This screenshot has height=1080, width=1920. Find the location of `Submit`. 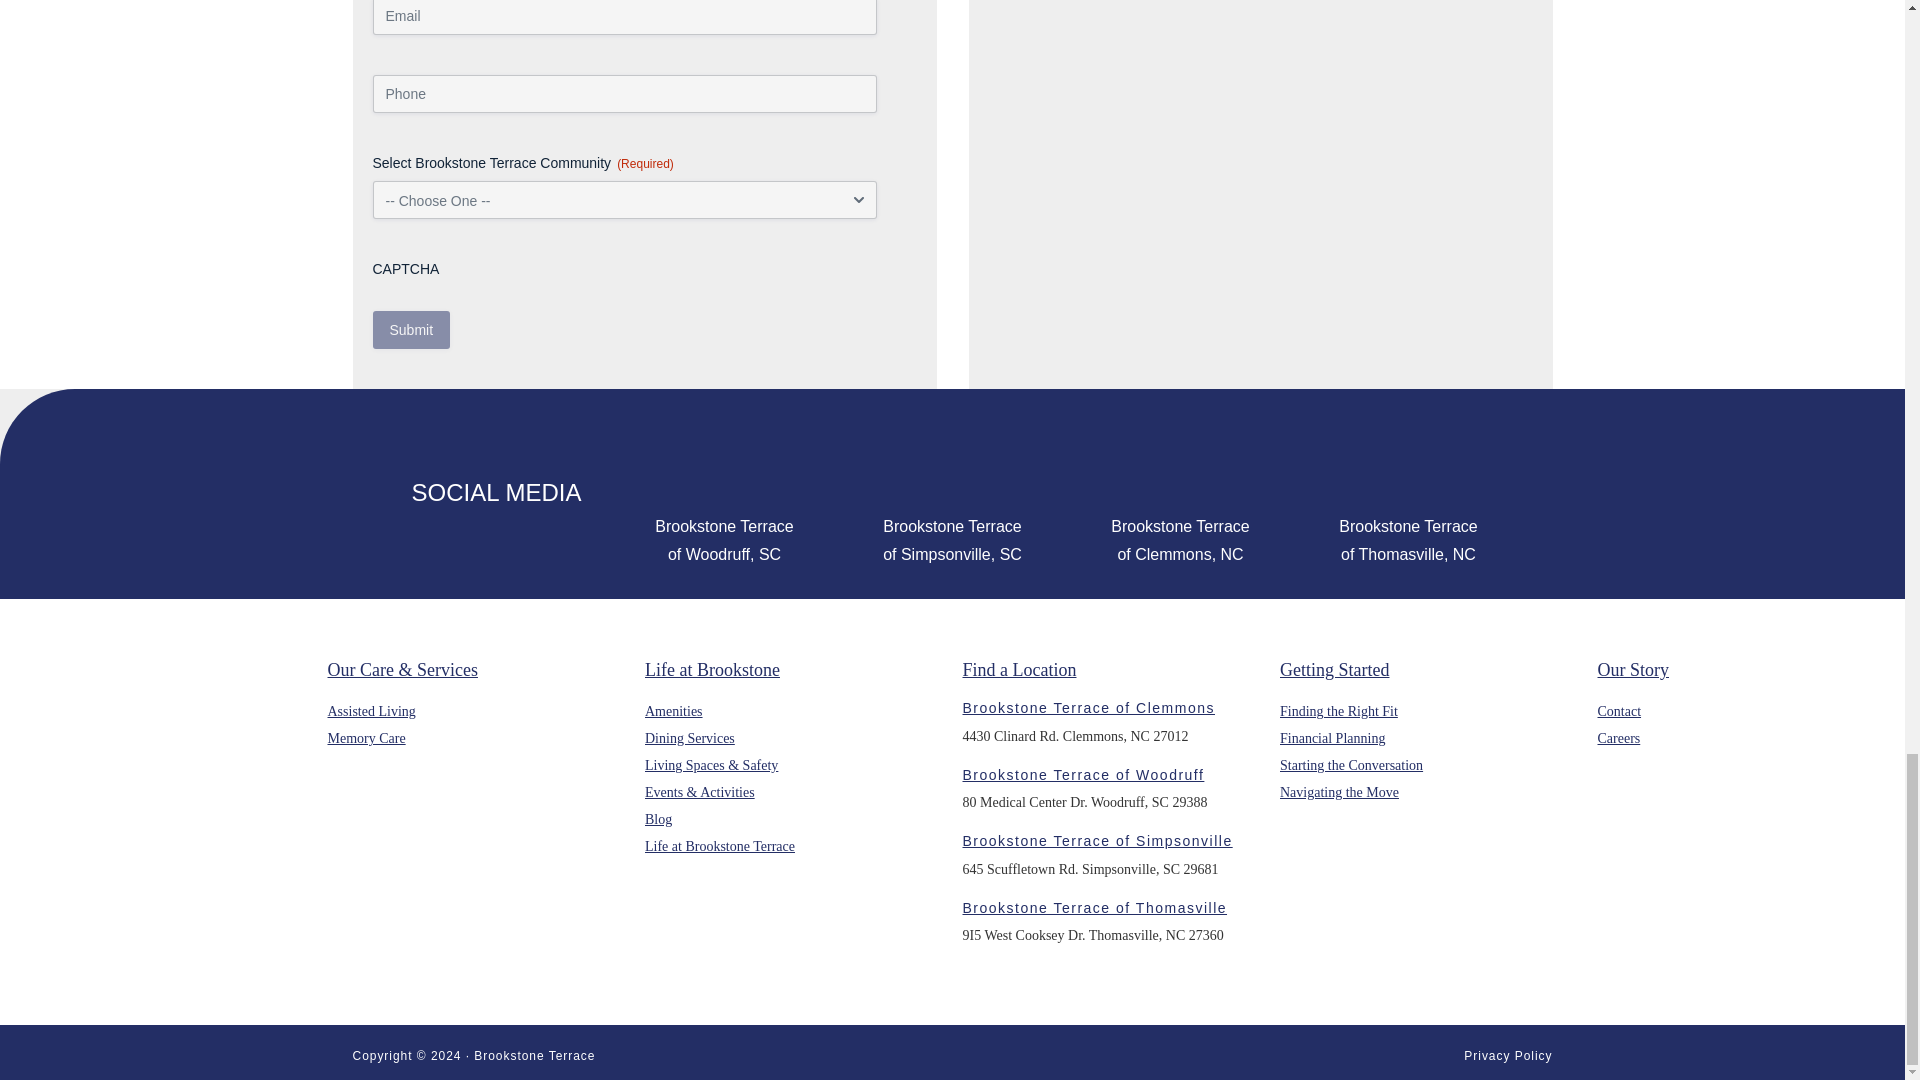

Submit is located at coordinates (410, 330).